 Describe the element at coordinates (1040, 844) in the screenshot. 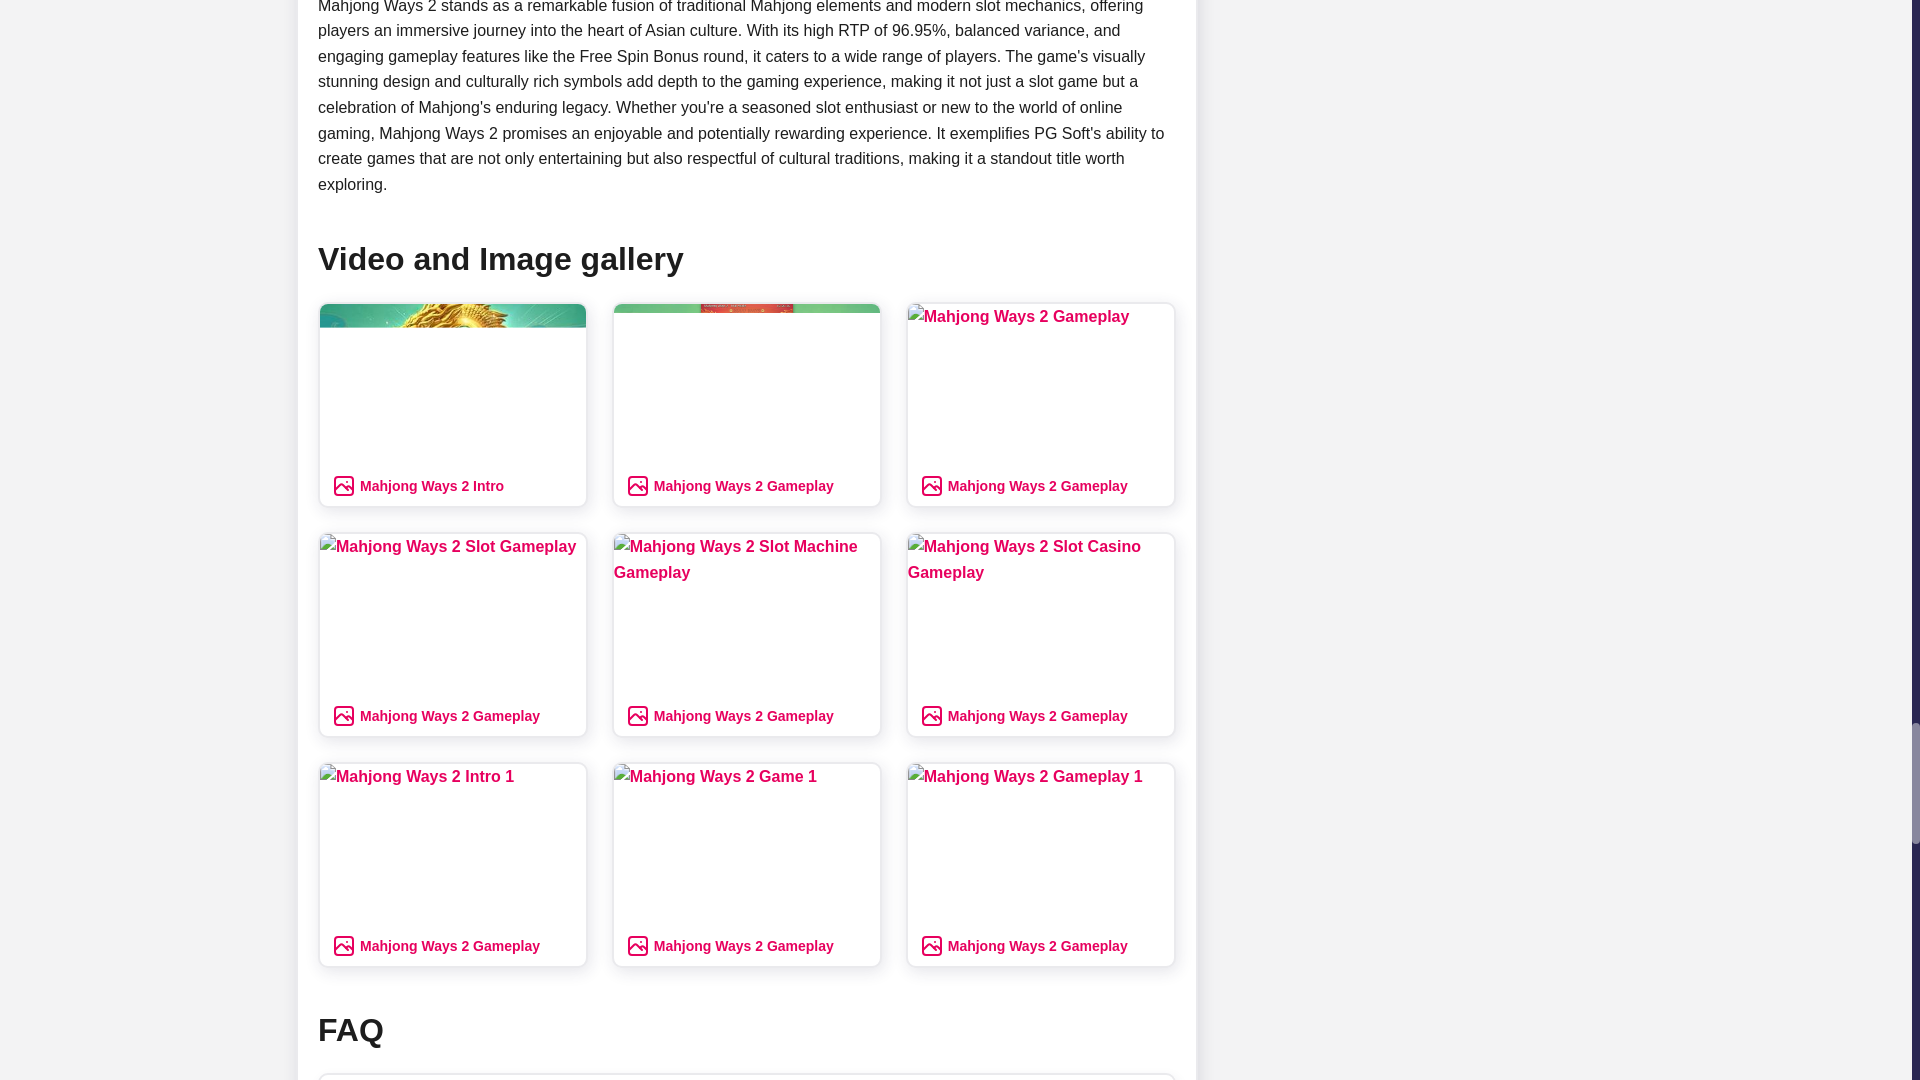

I see `Mahjong Ways 2 Gameplay 1` at that location.